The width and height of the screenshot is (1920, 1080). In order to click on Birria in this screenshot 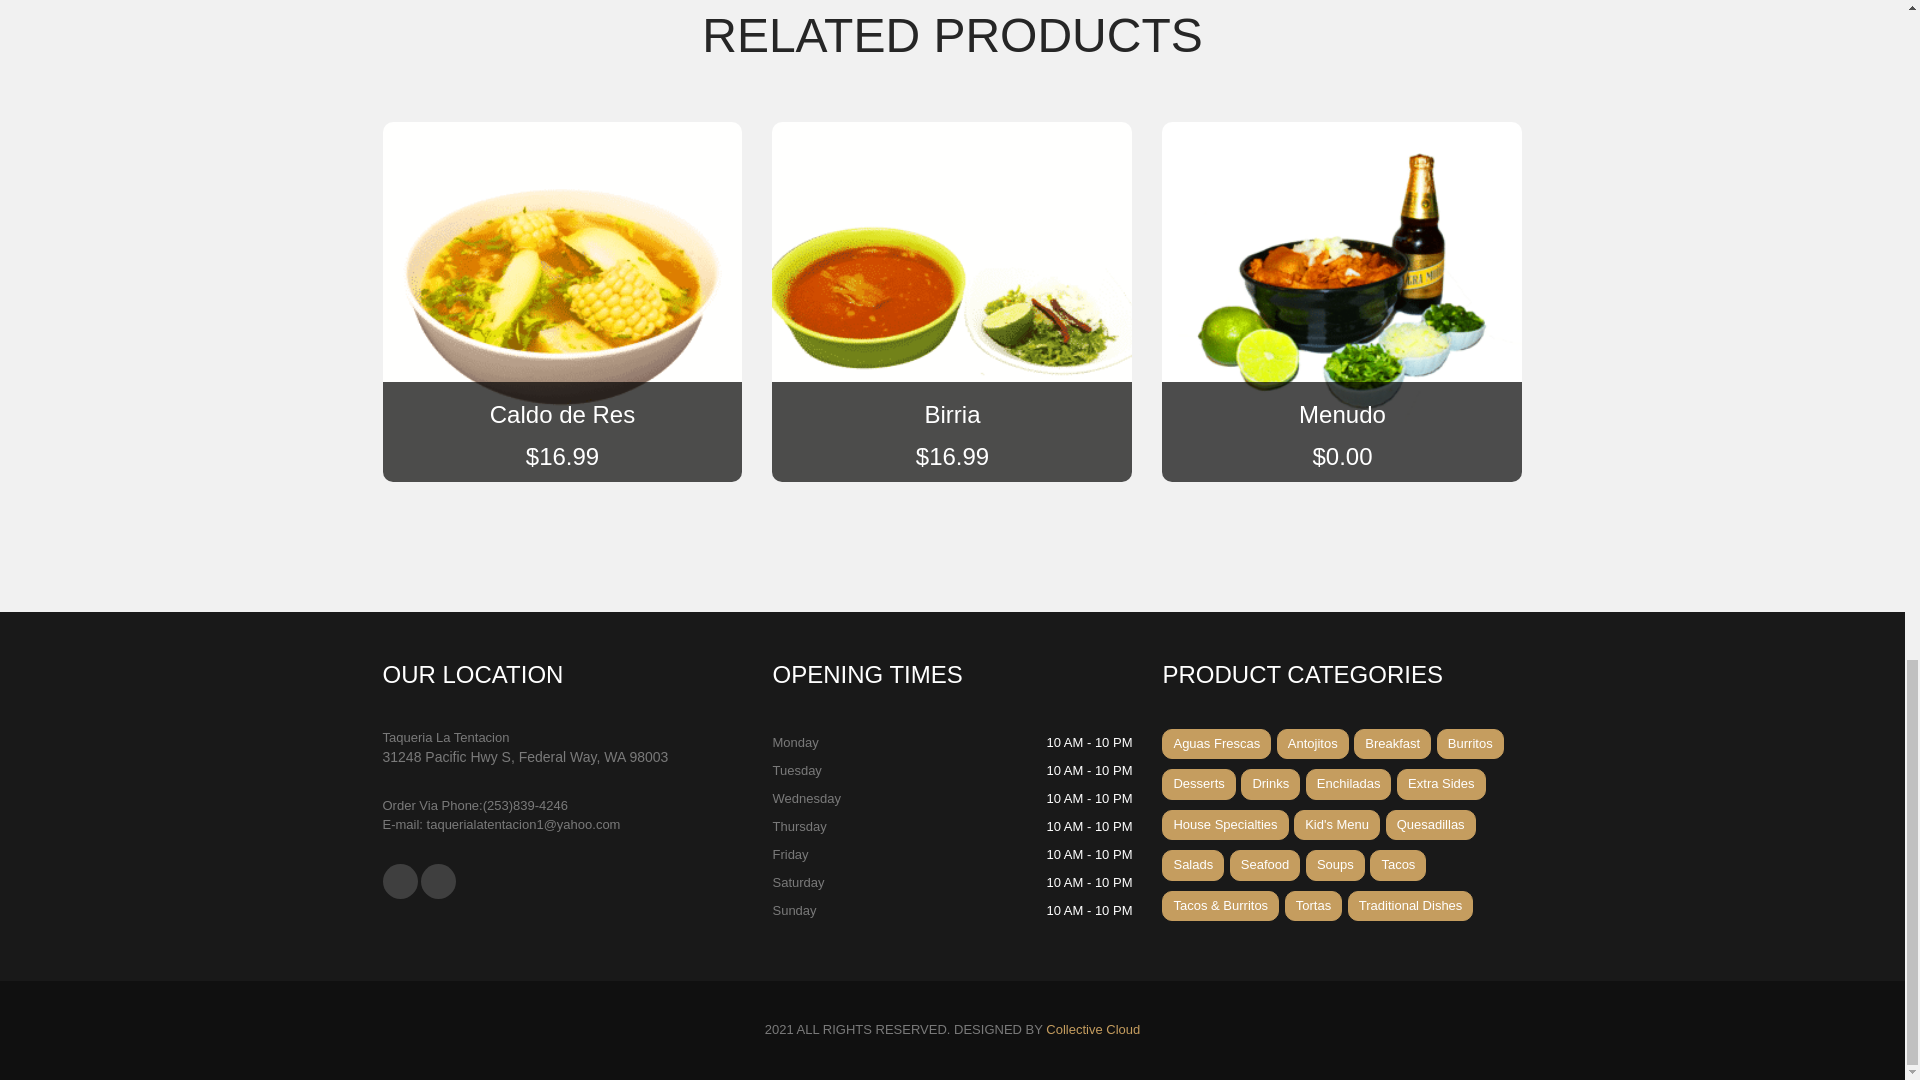, I will do `click(952, 414)`.